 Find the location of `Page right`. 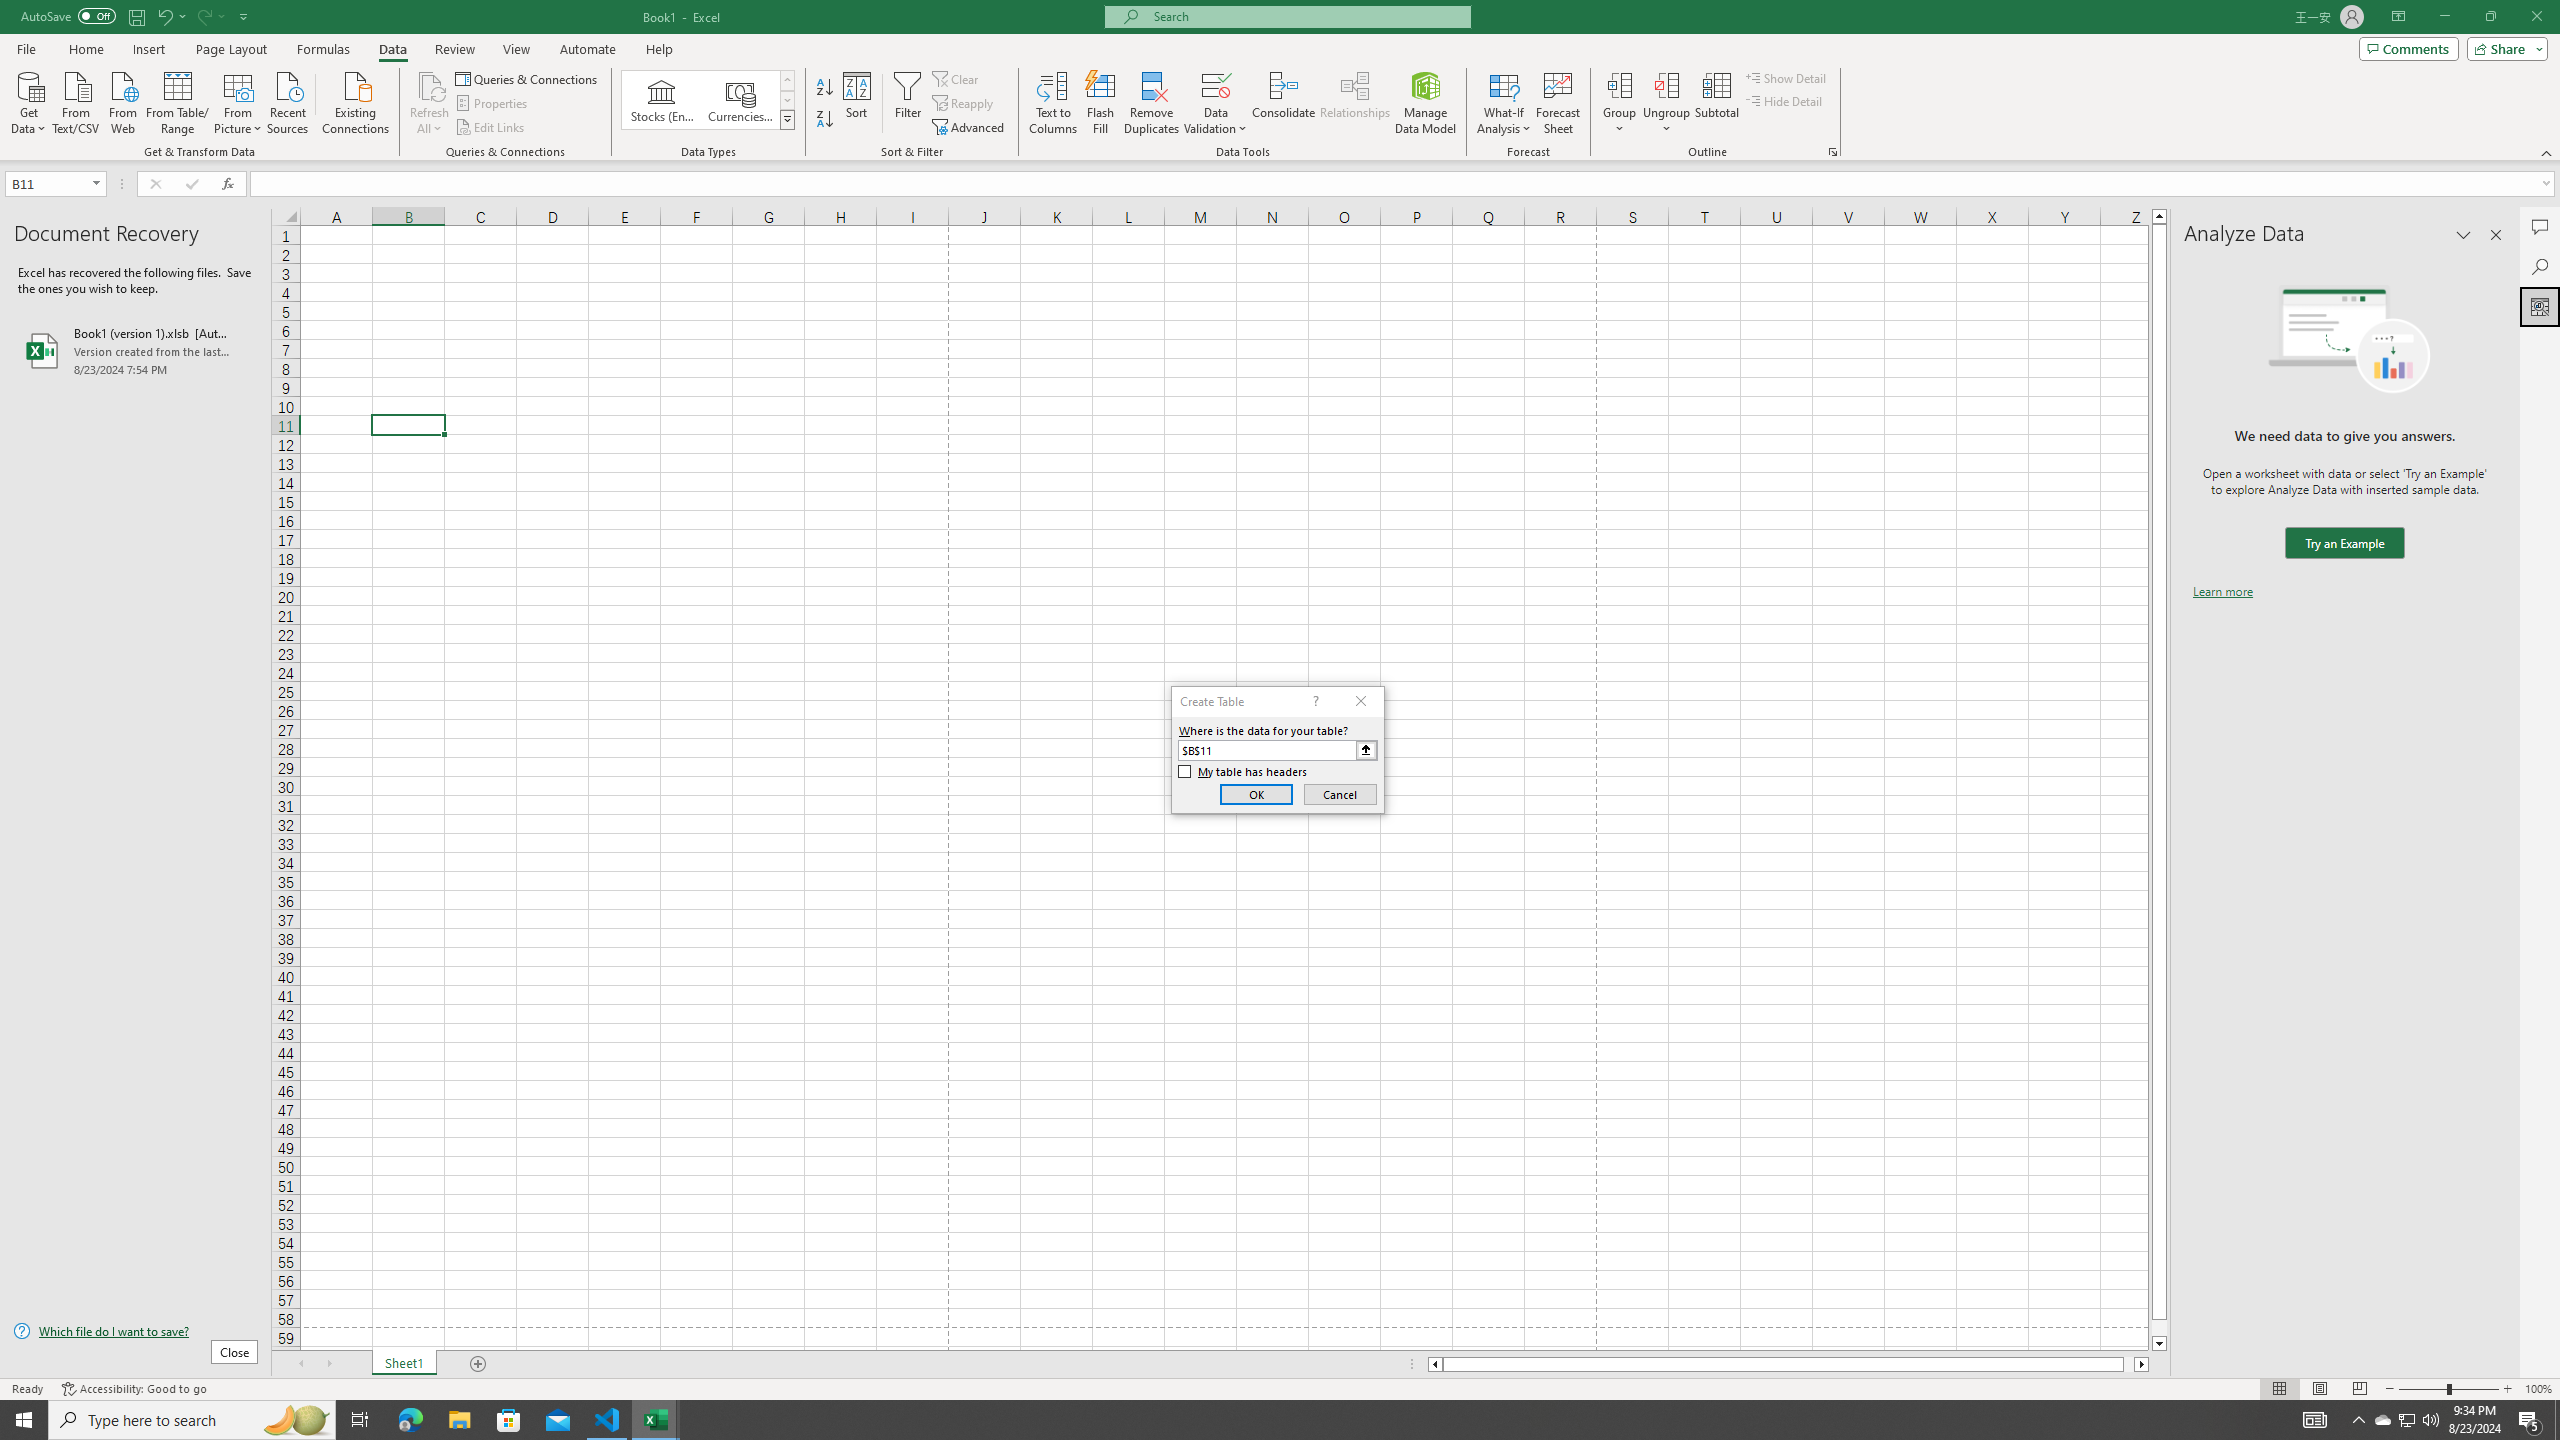

Page right is located at coordinates (2130, 1364).